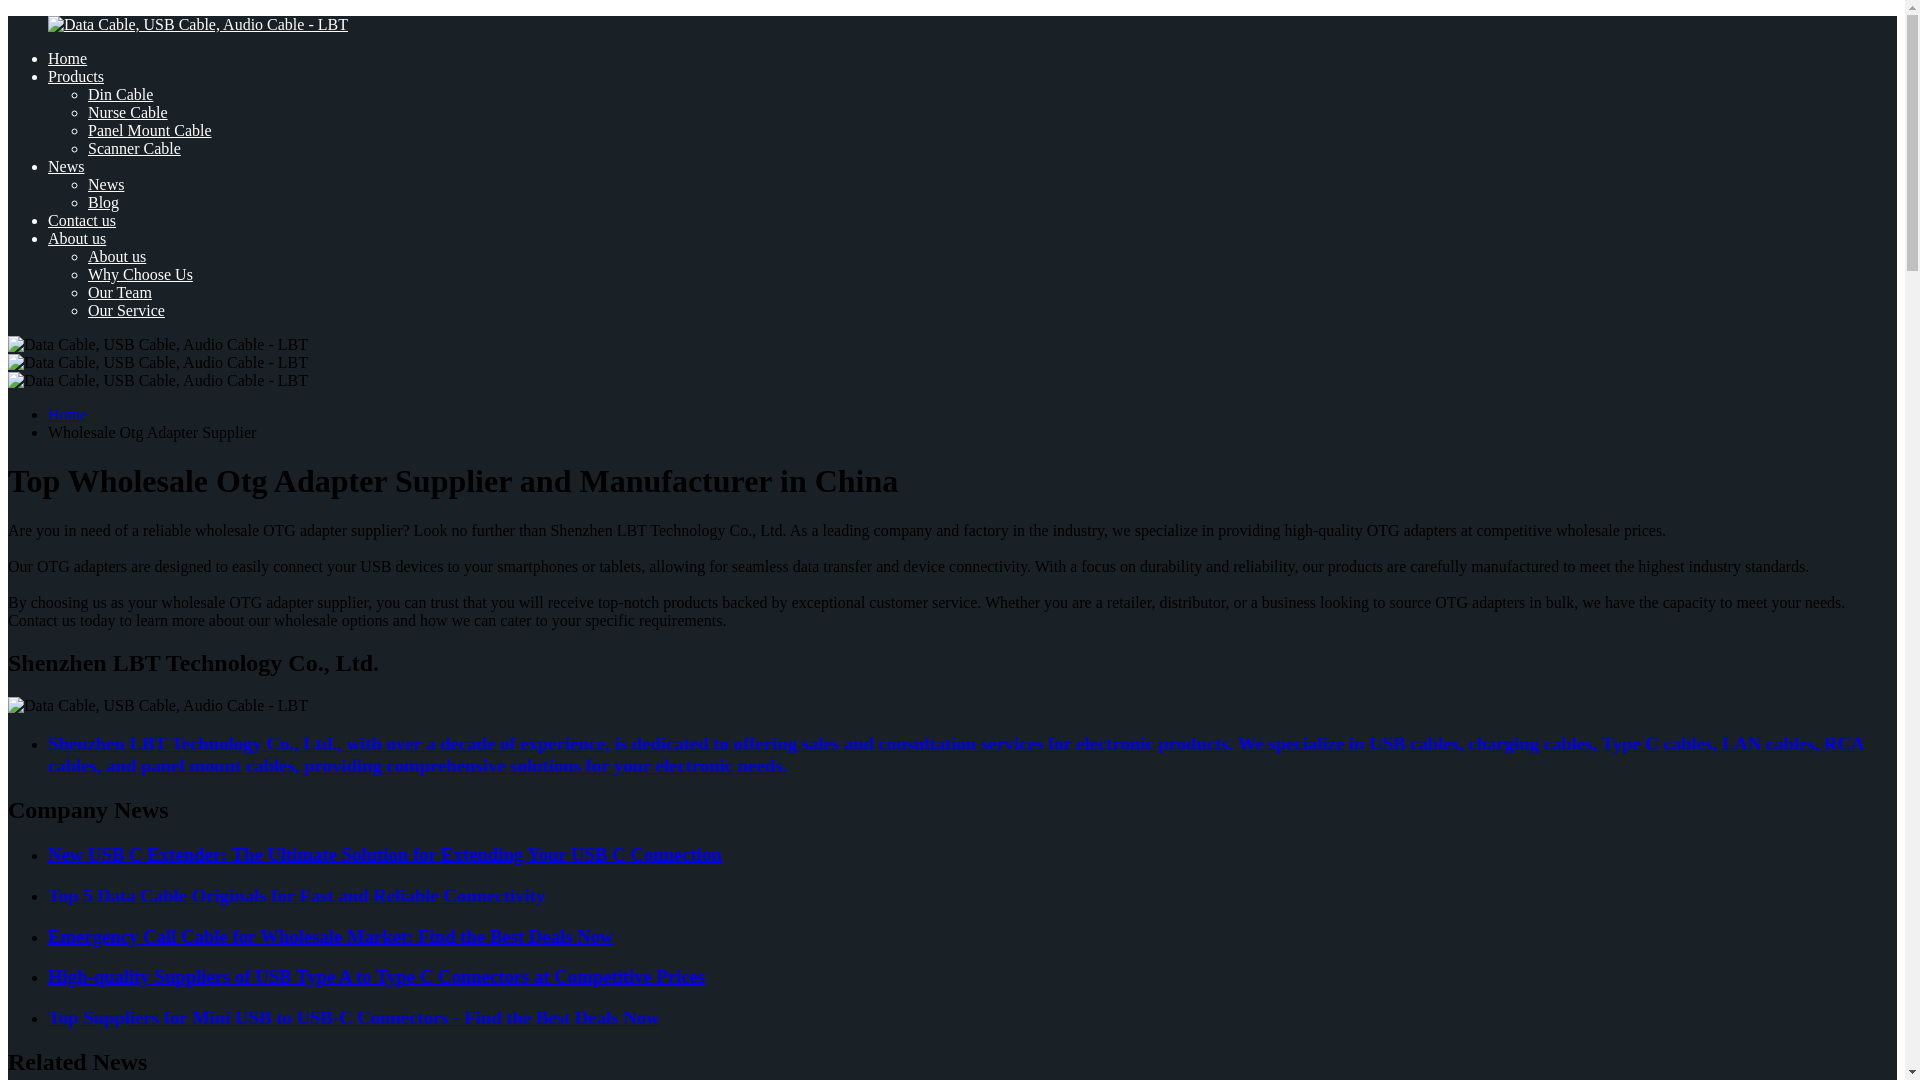  I want to click on Products, so click(76, 76).